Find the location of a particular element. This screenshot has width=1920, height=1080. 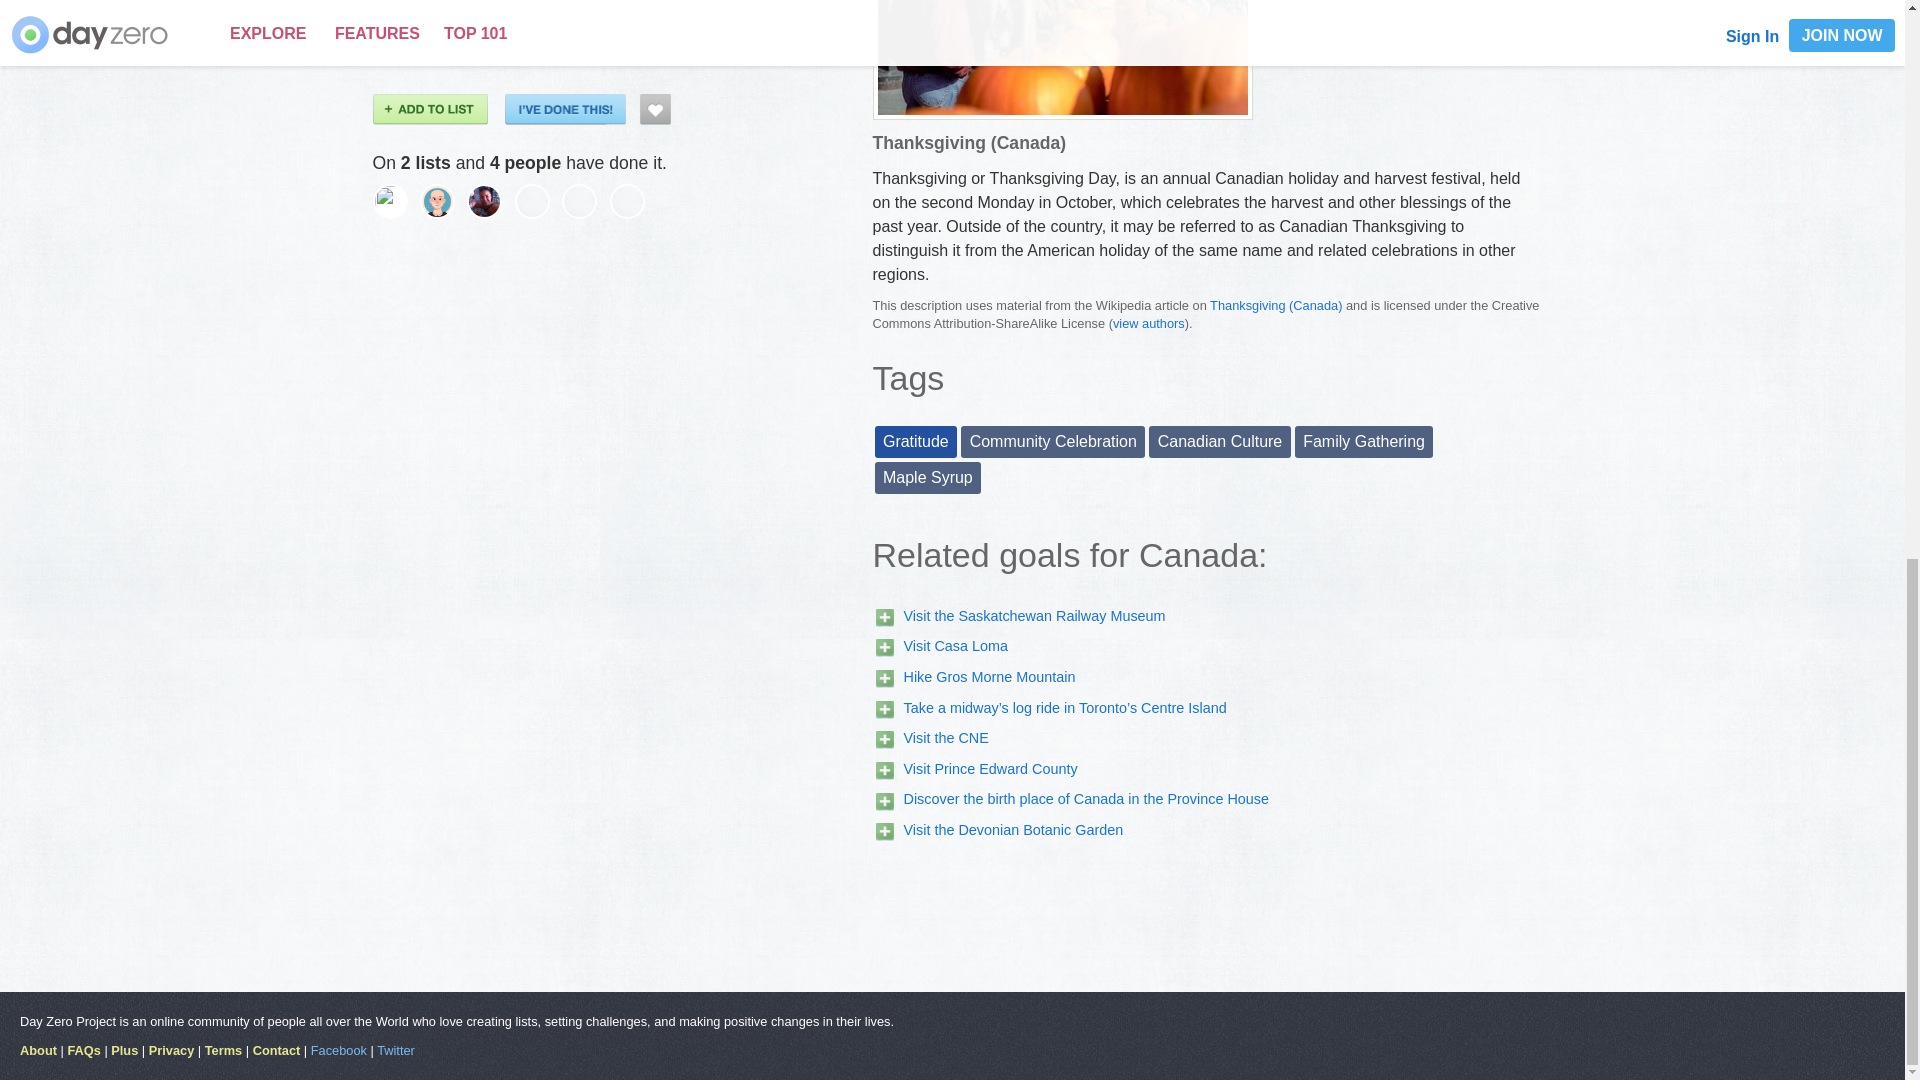

view authors is located at coordinates (1148, 323).